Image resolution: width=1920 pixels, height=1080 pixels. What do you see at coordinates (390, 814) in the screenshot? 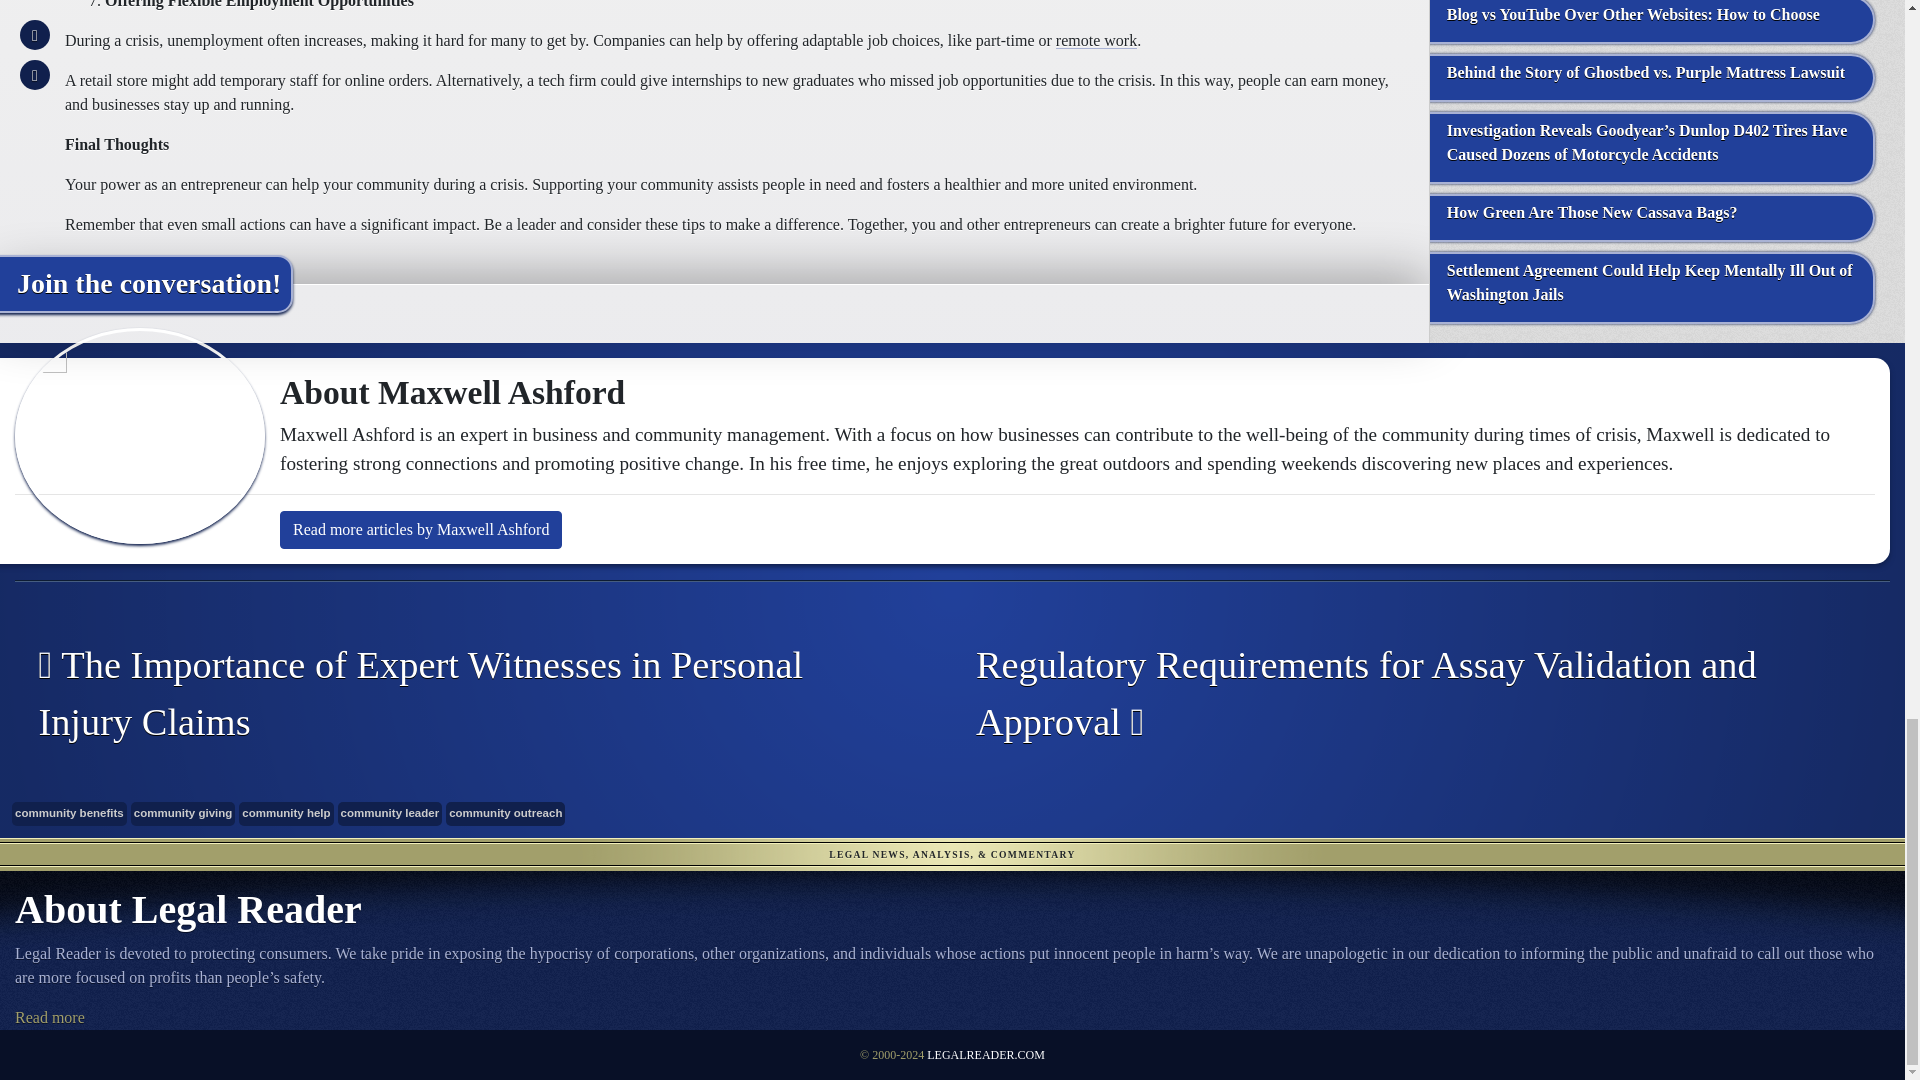
I see `community leader` at bounding box center [390, 814].